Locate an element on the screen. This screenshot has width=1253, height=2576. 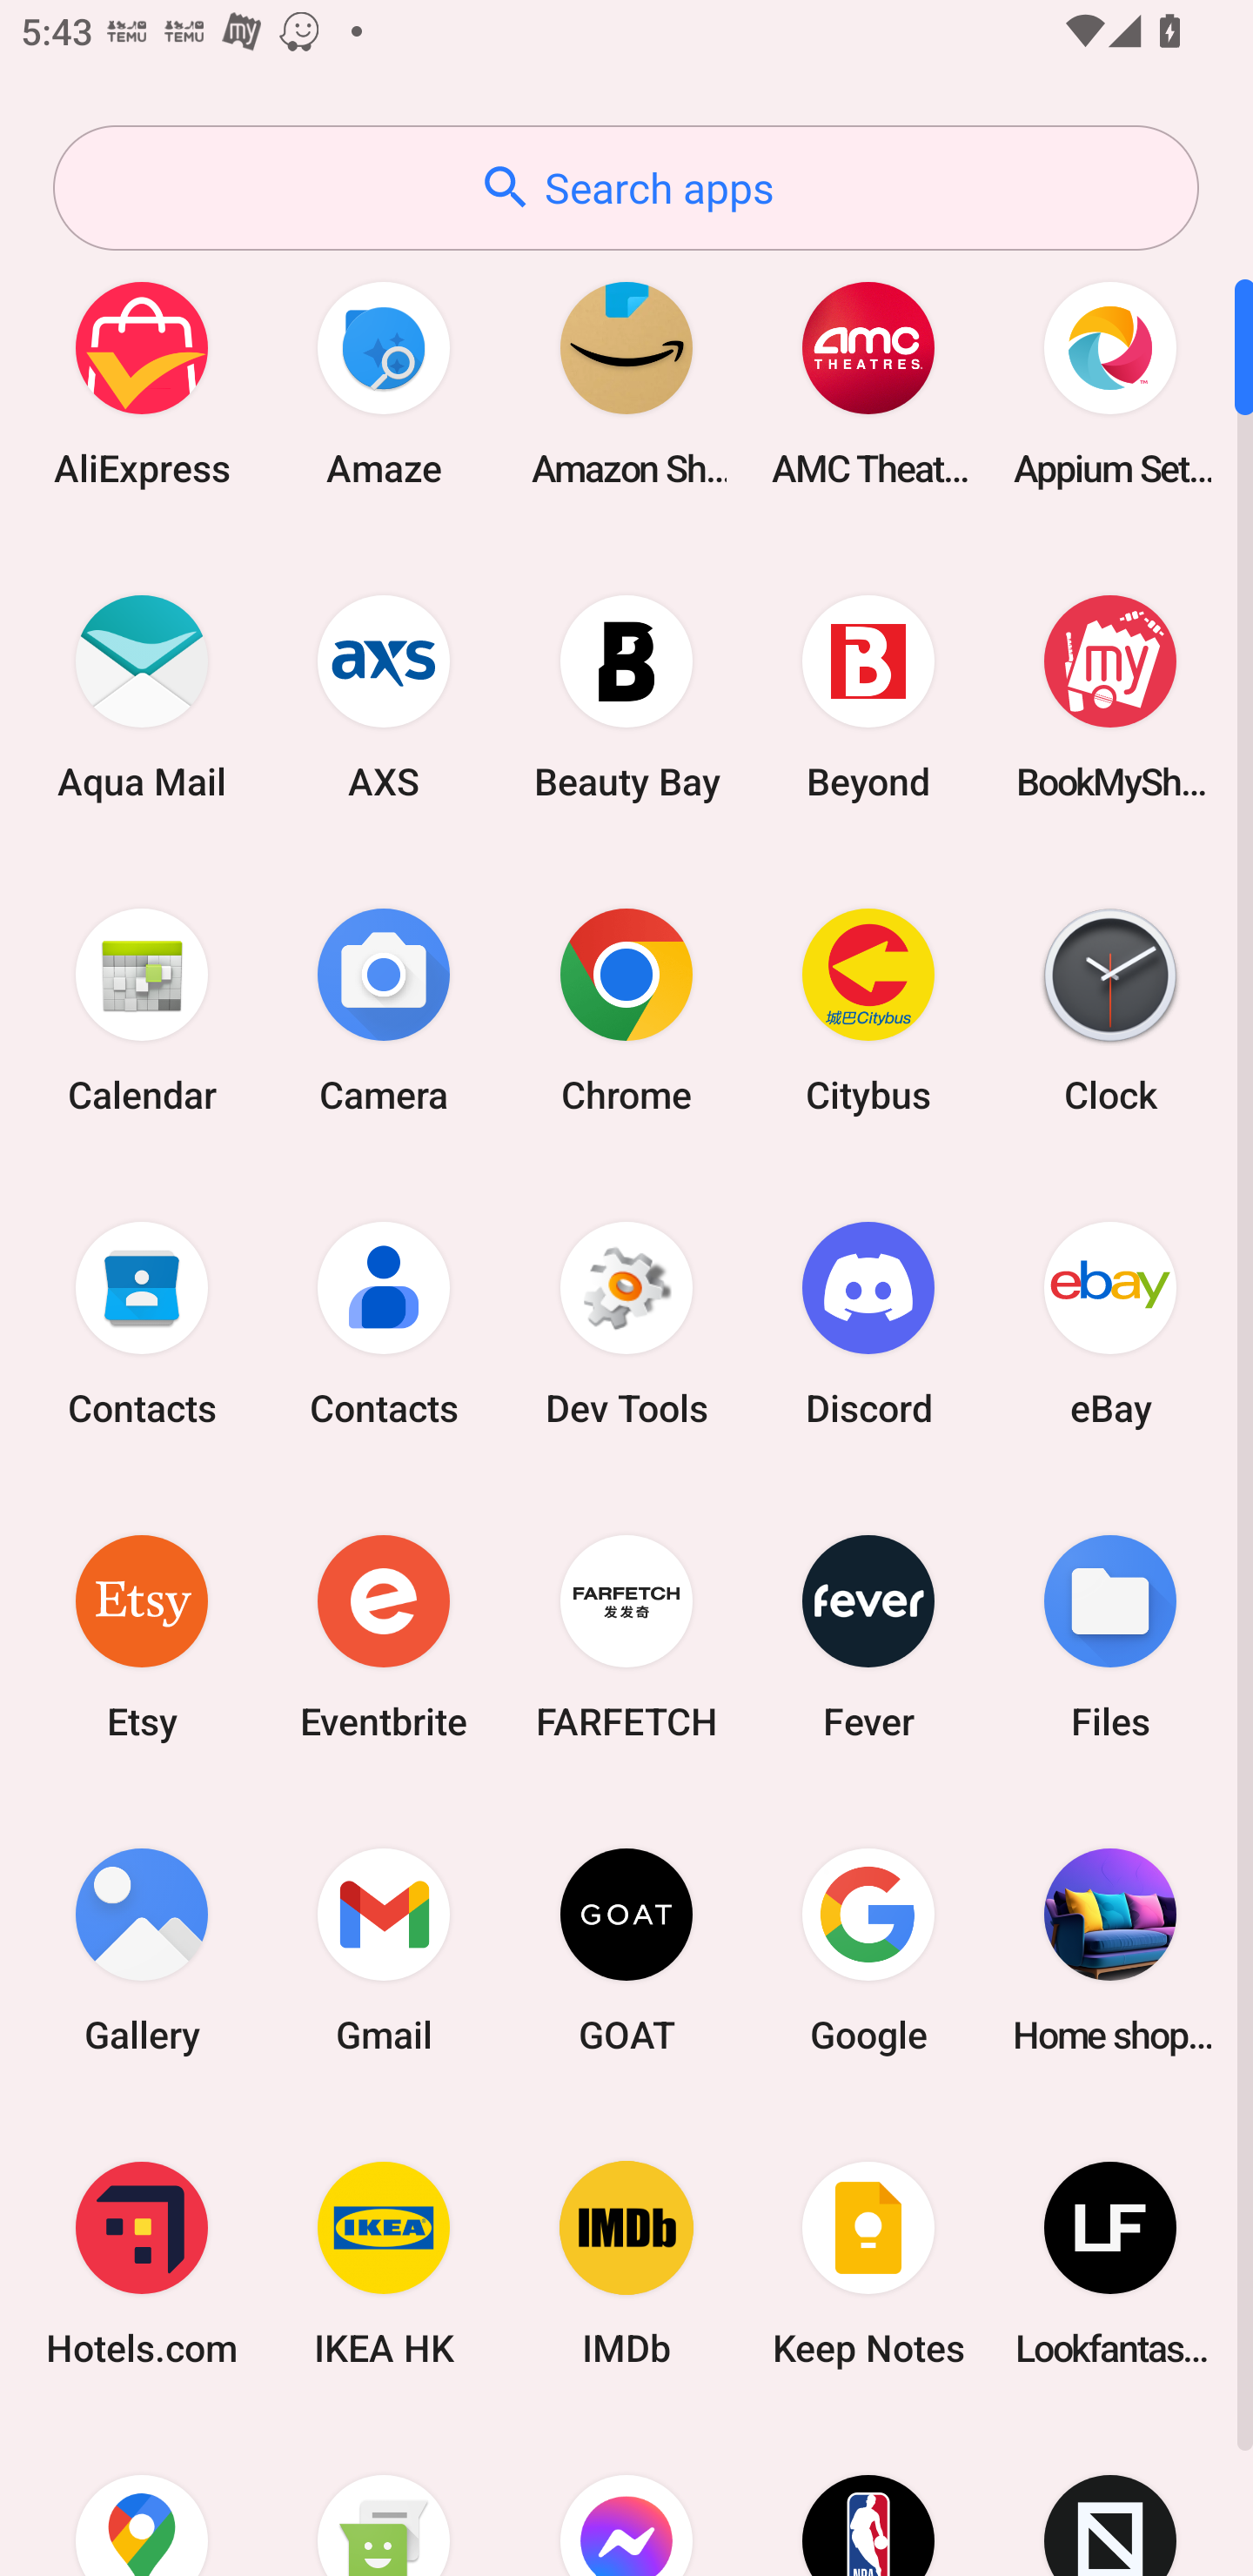
Novelship is located at coordinates (1110, 2499).